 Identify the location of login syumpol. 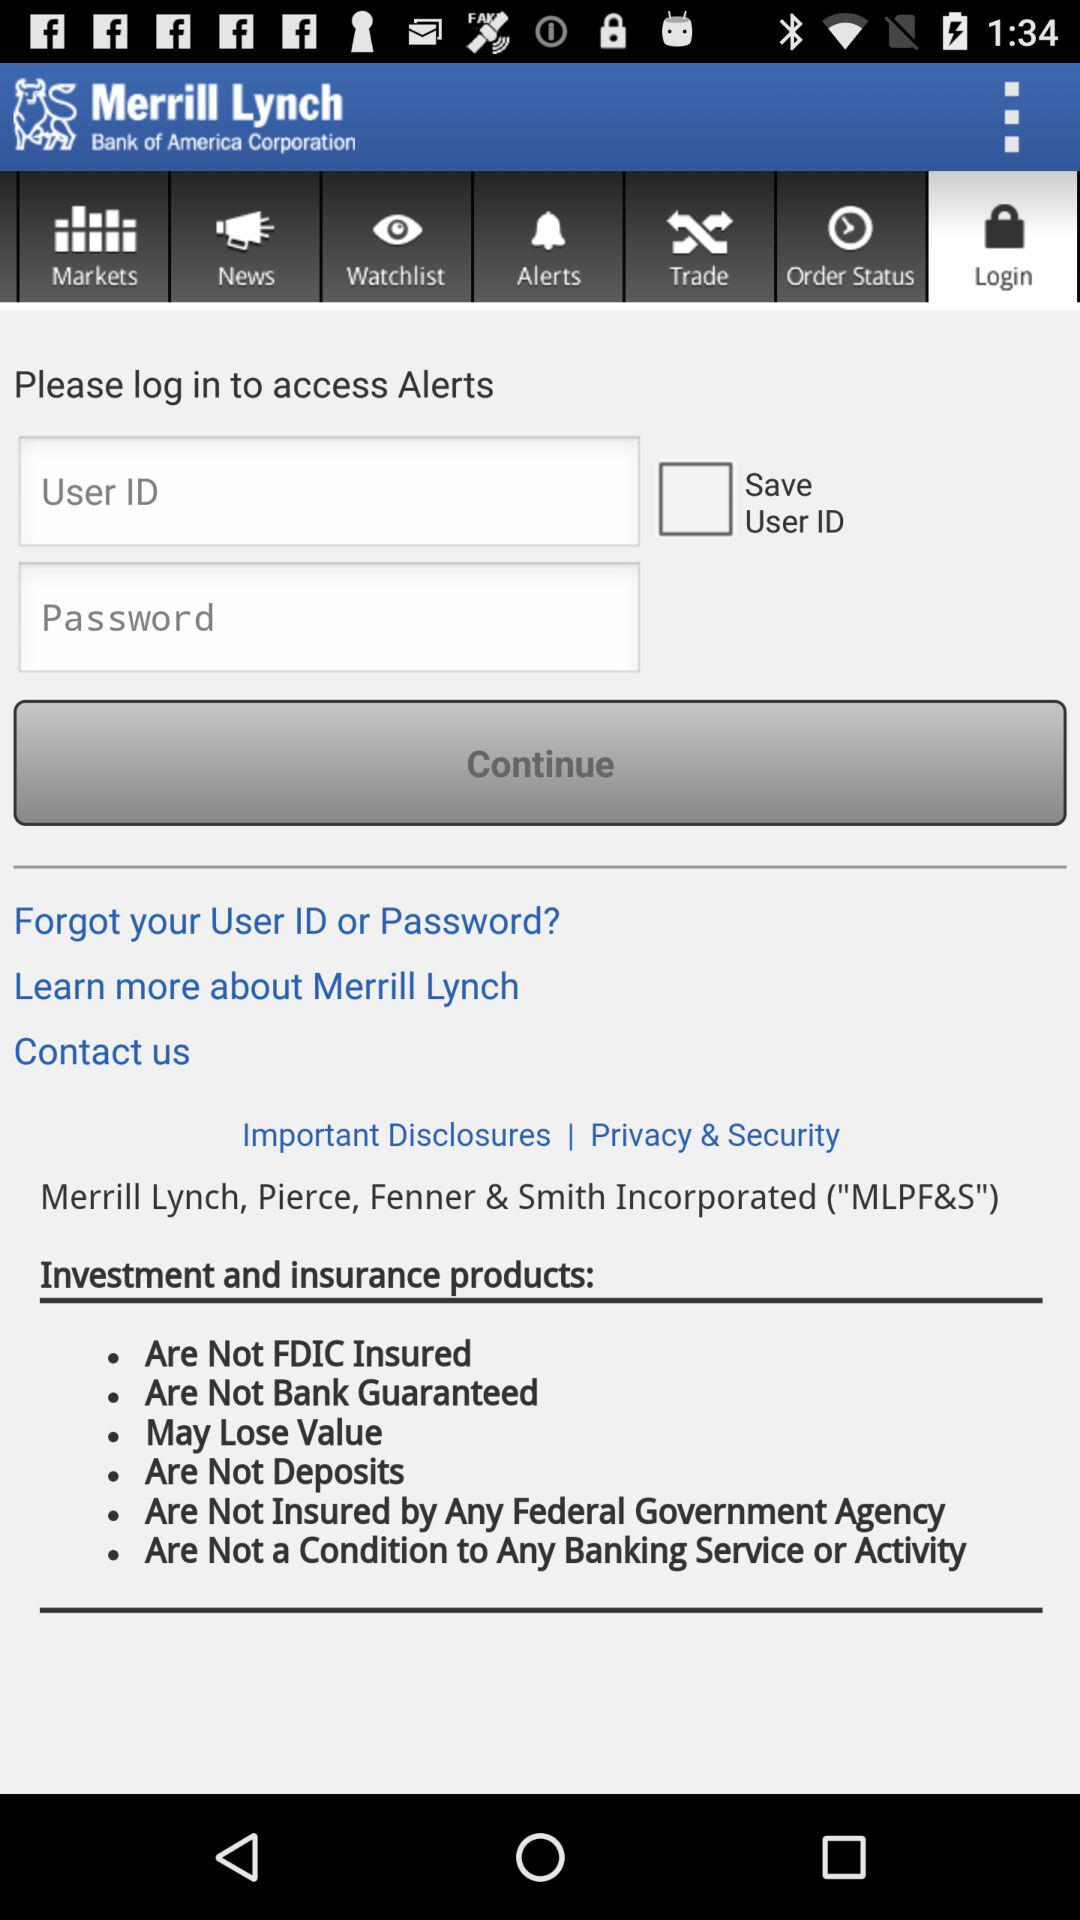
(1002, 236).